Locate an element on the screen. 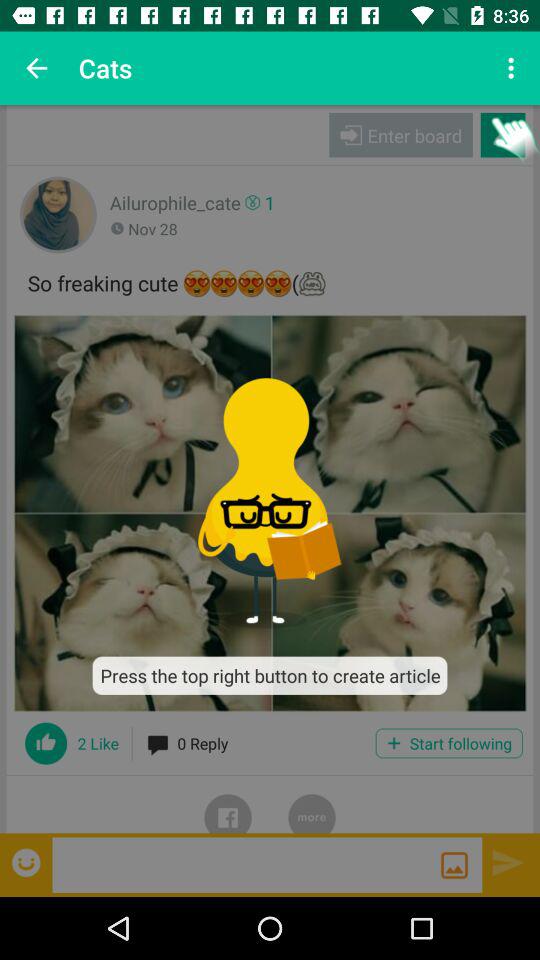  turn off start following is located at coordinates (448, 743).